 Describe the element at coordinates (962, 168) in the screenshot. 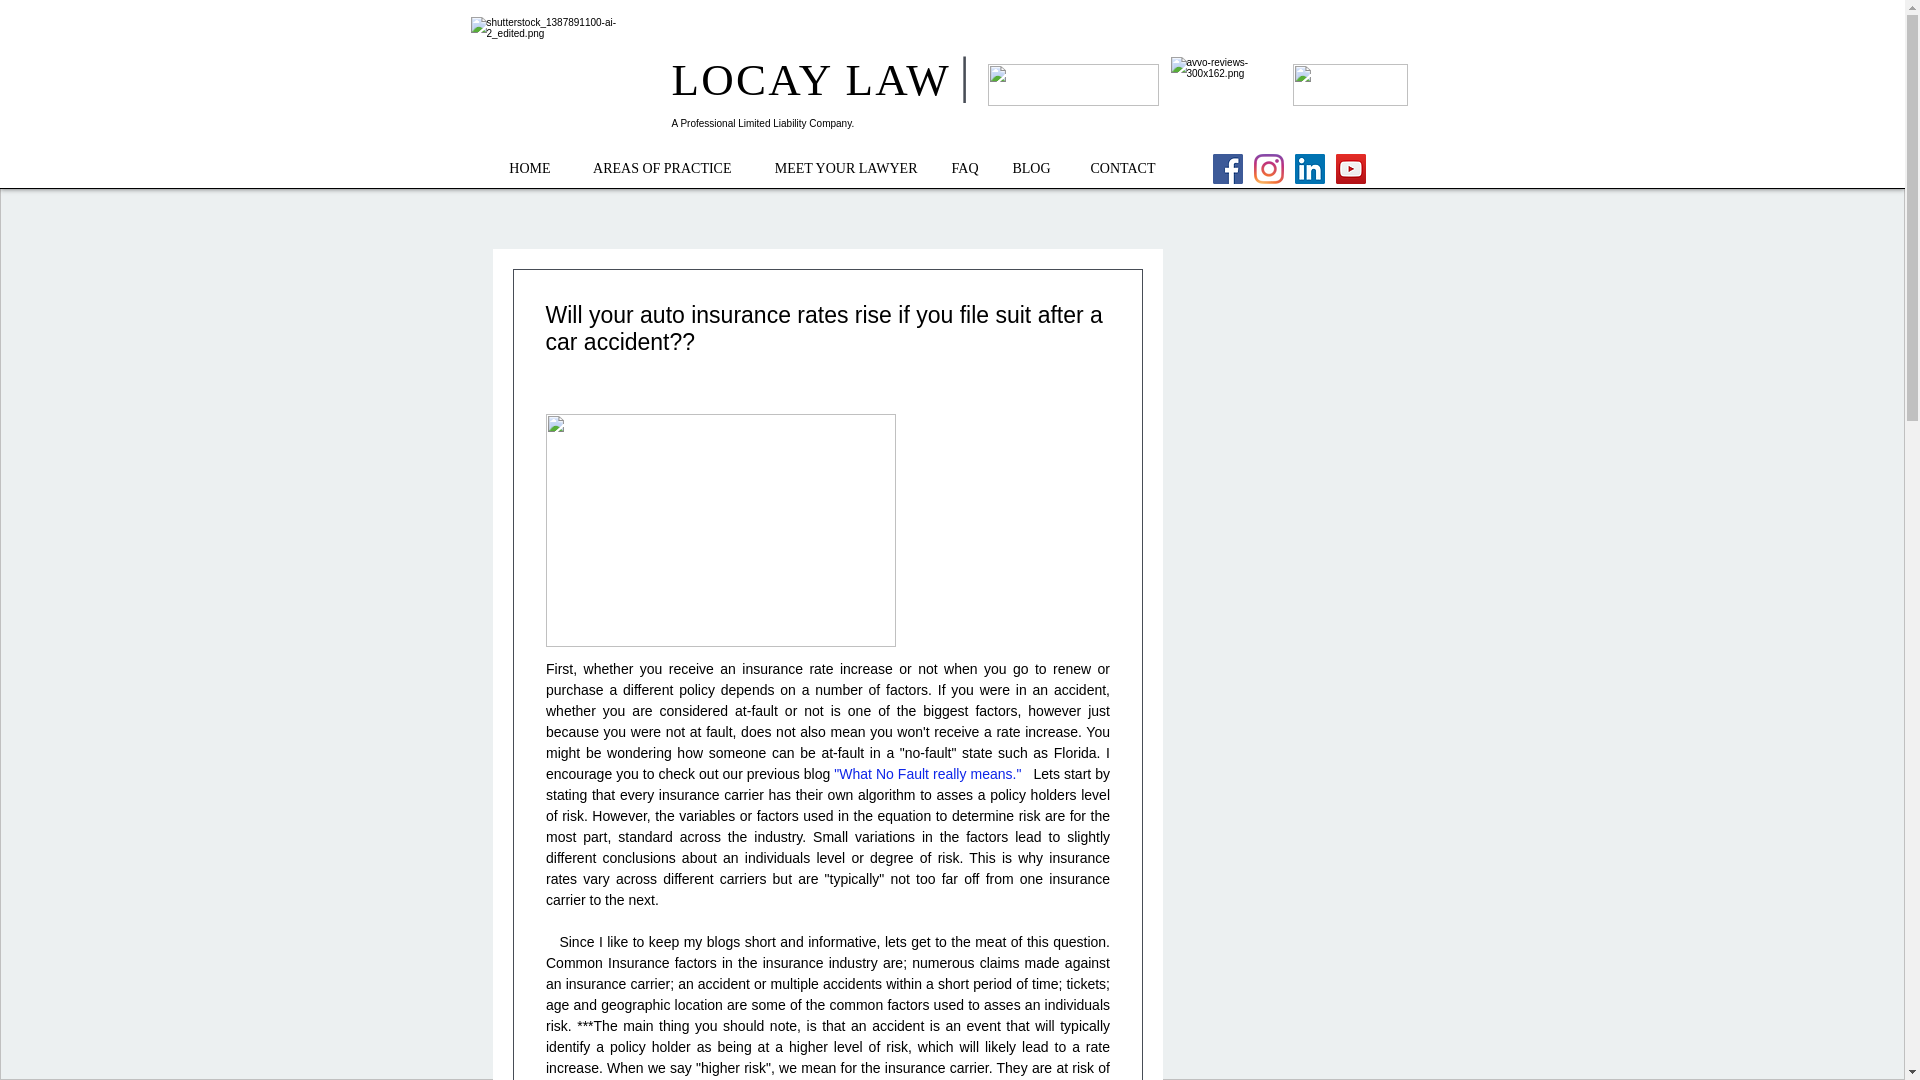

I see `FAQ` at that location.